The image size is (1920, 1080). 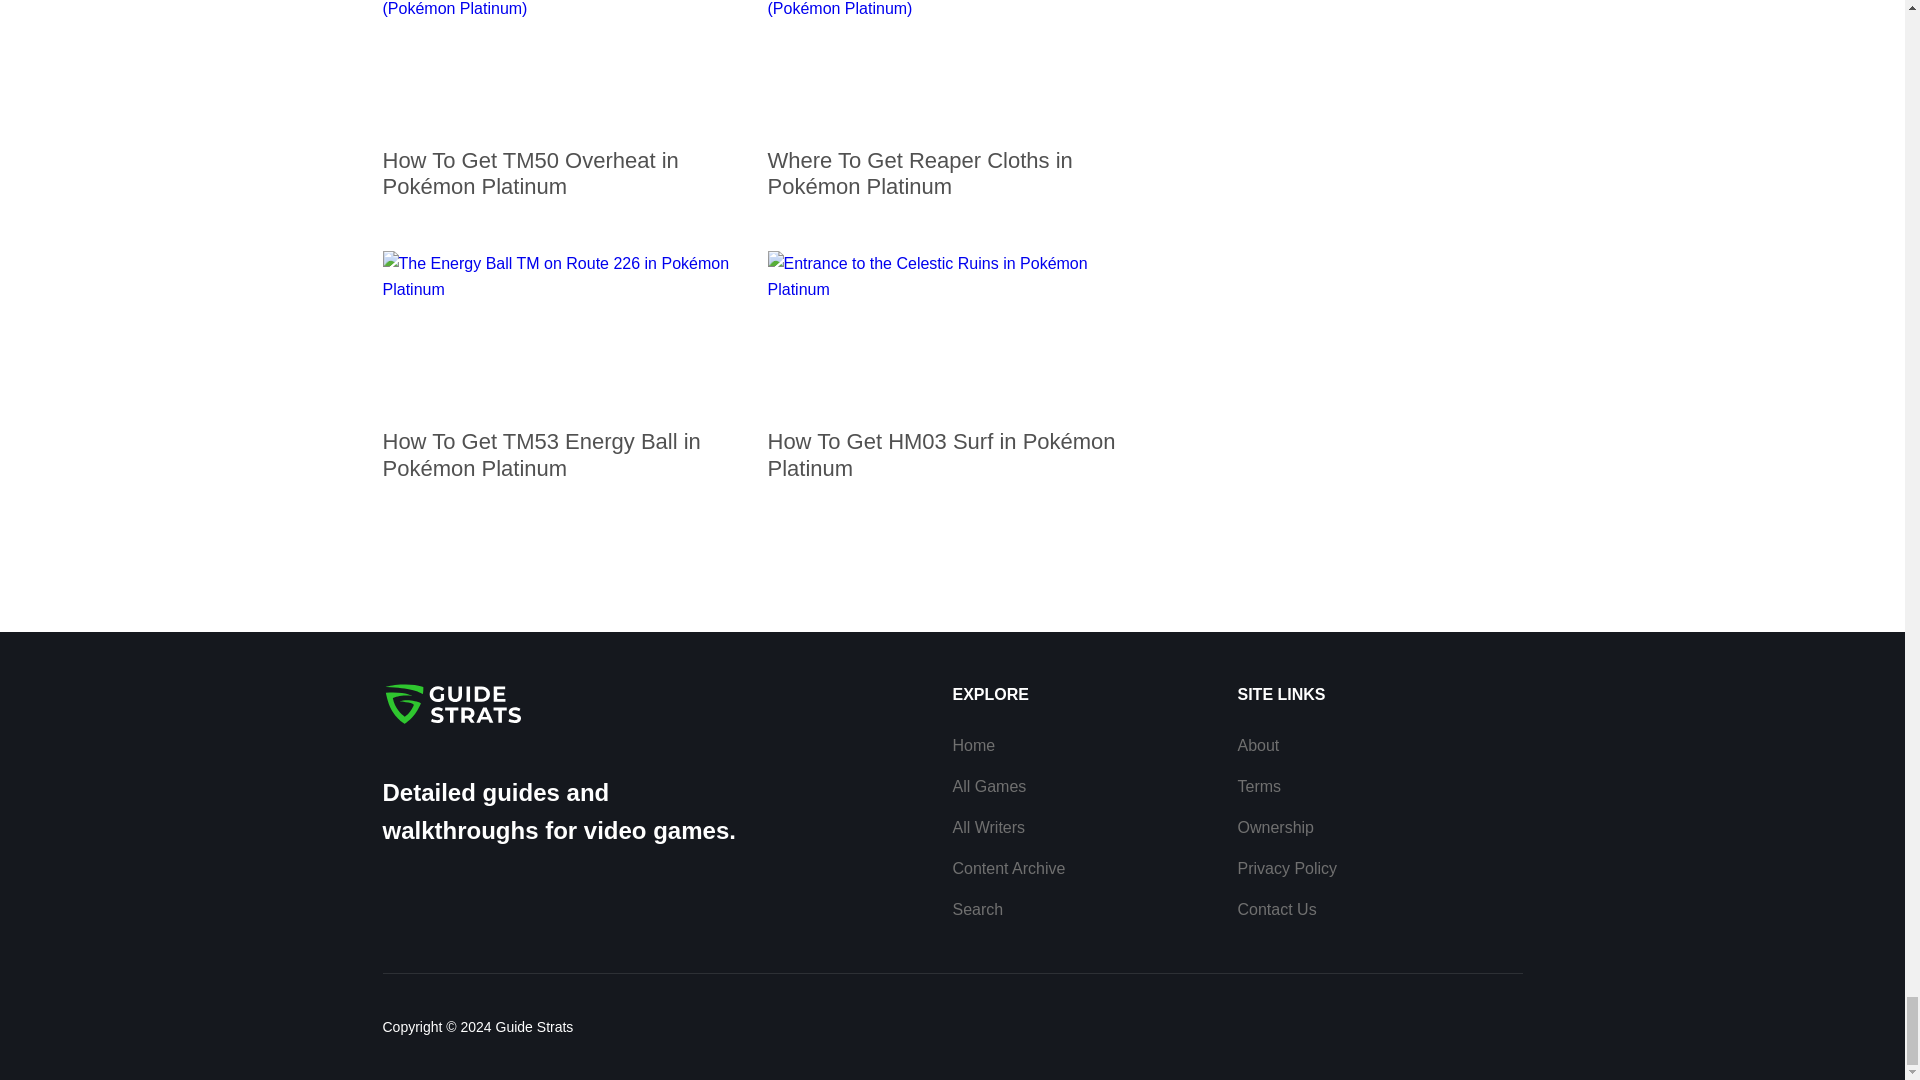 I want to click on Privacy Policy, so click(x=1288, y=868).